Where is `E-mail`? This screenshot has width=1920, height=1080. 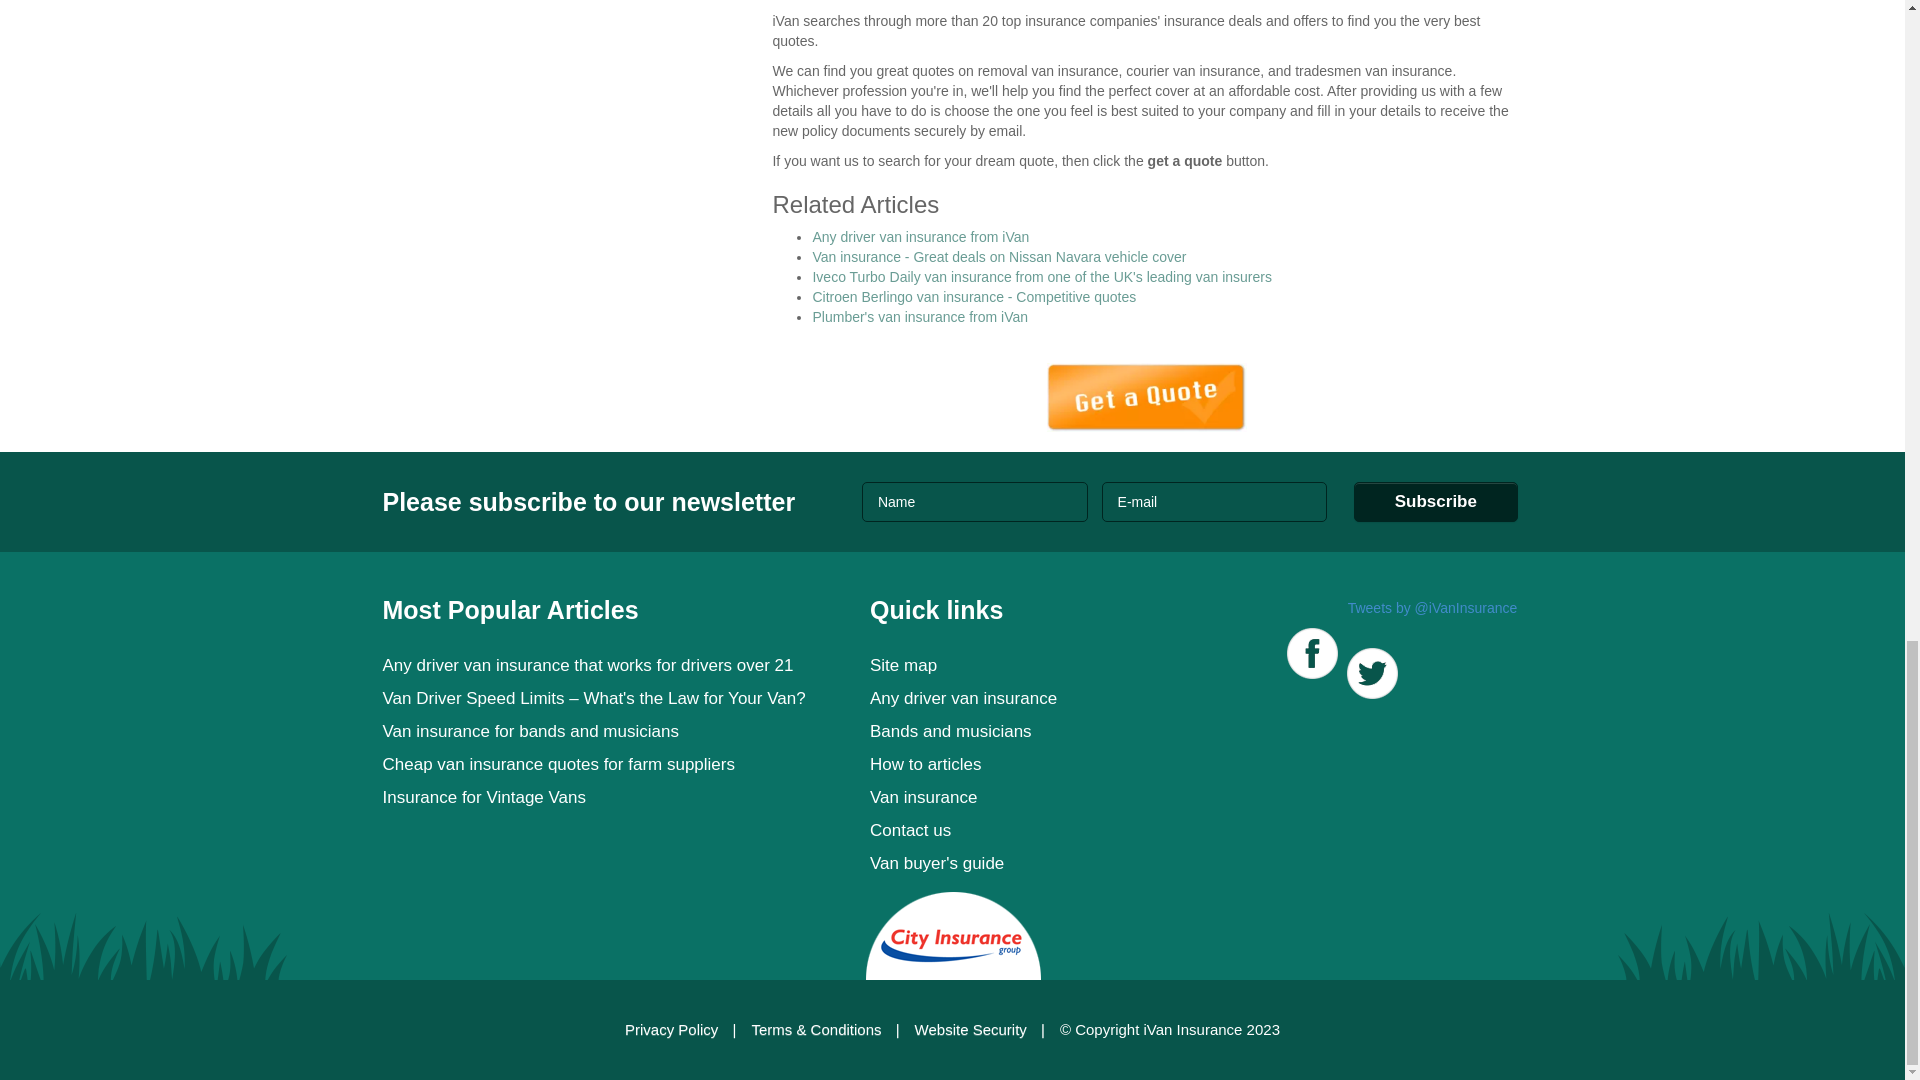
E-mail is located at coordinates (1215, 501).